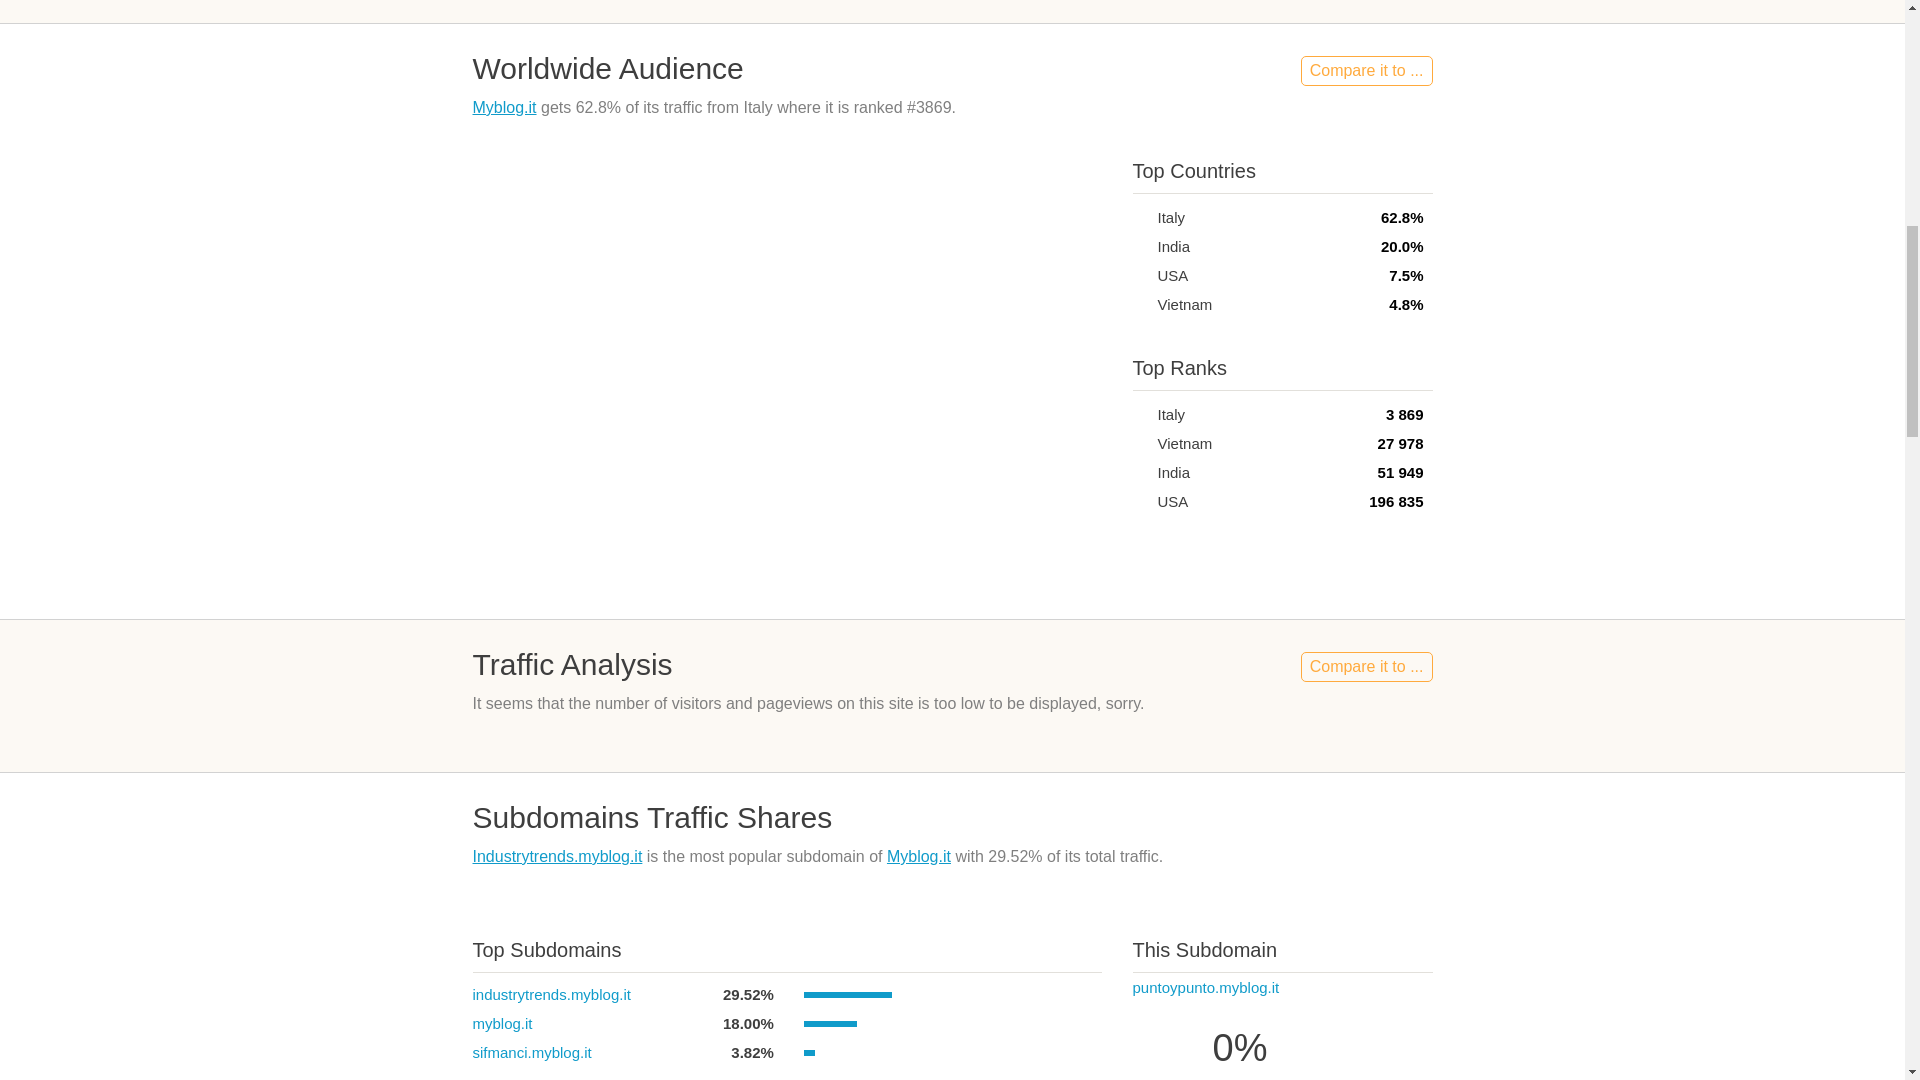 The width and height of the screenshot is (1920, 1080). What do you see at coordinates (1140, 246) in the screenshot?
I see `India` at bounding box center [1140, 246].